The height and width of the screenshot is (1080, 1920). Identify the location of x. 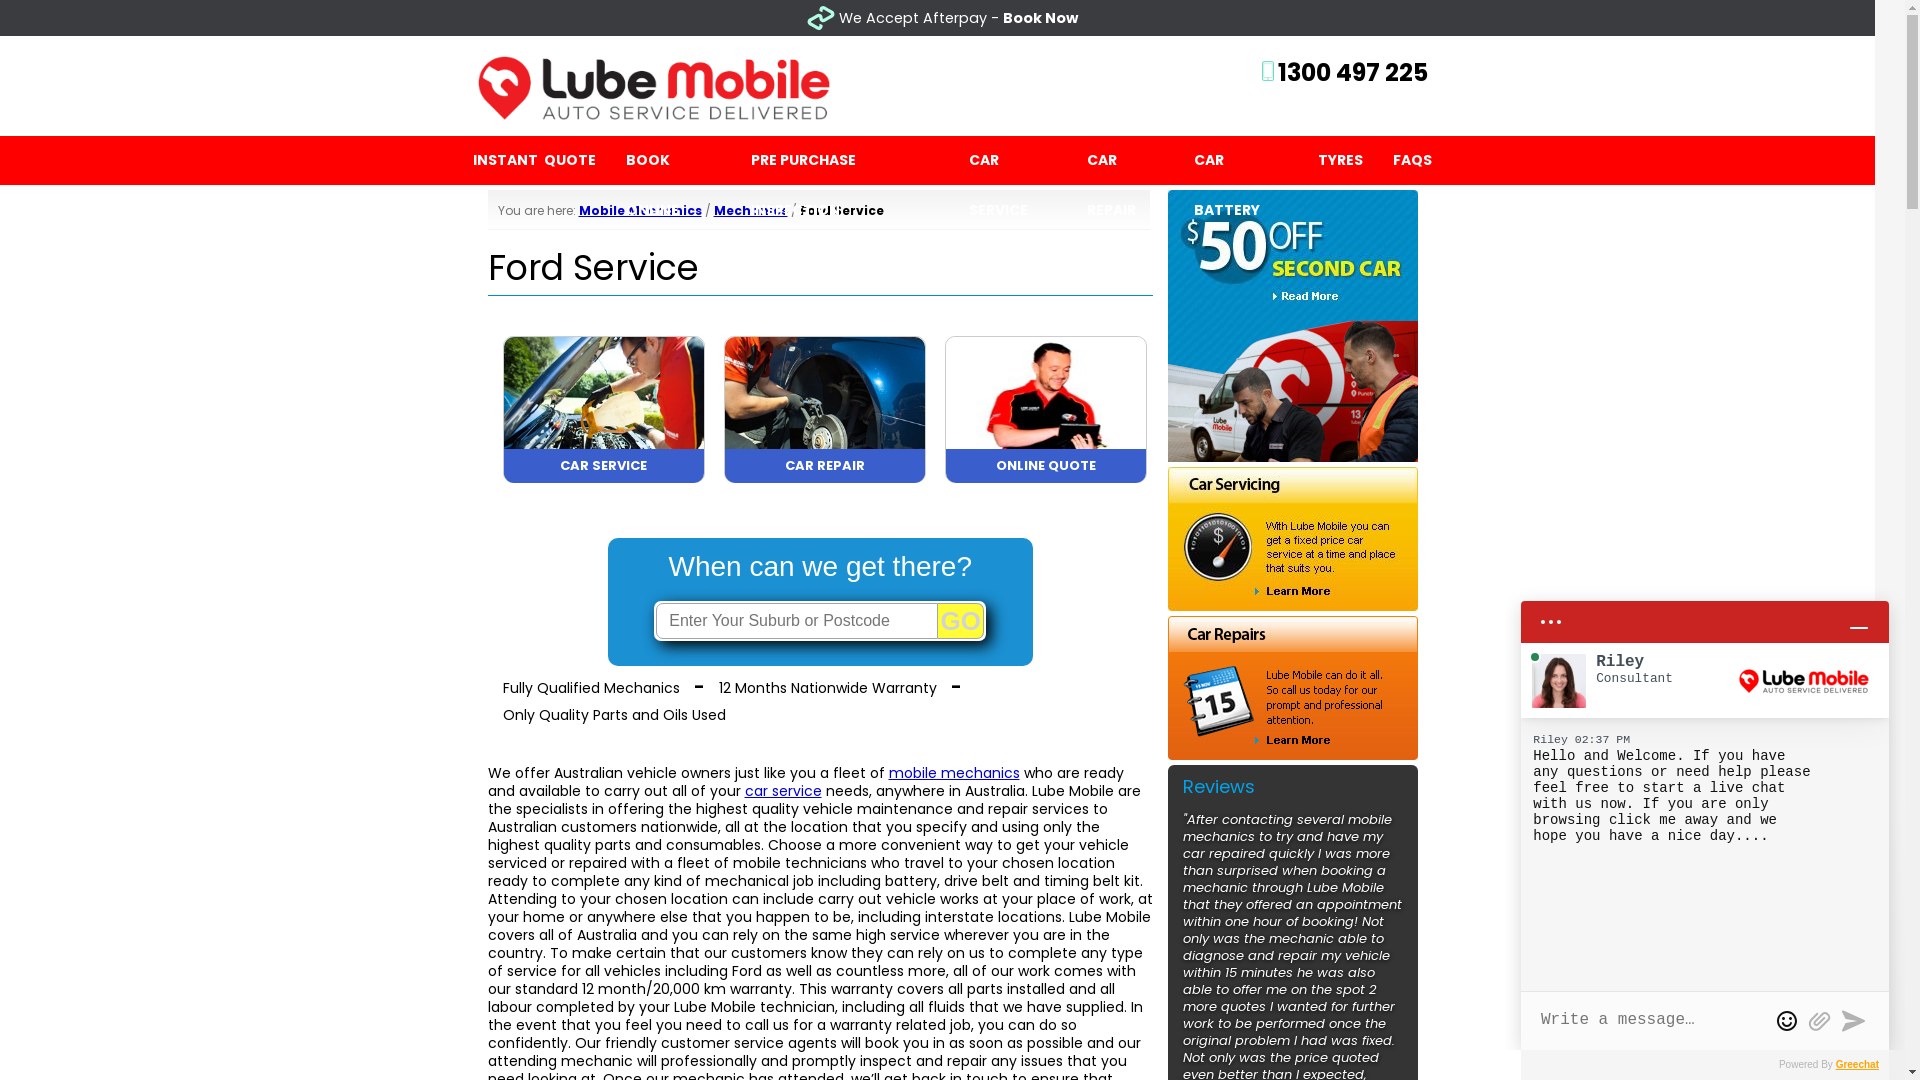
(1895, 18).